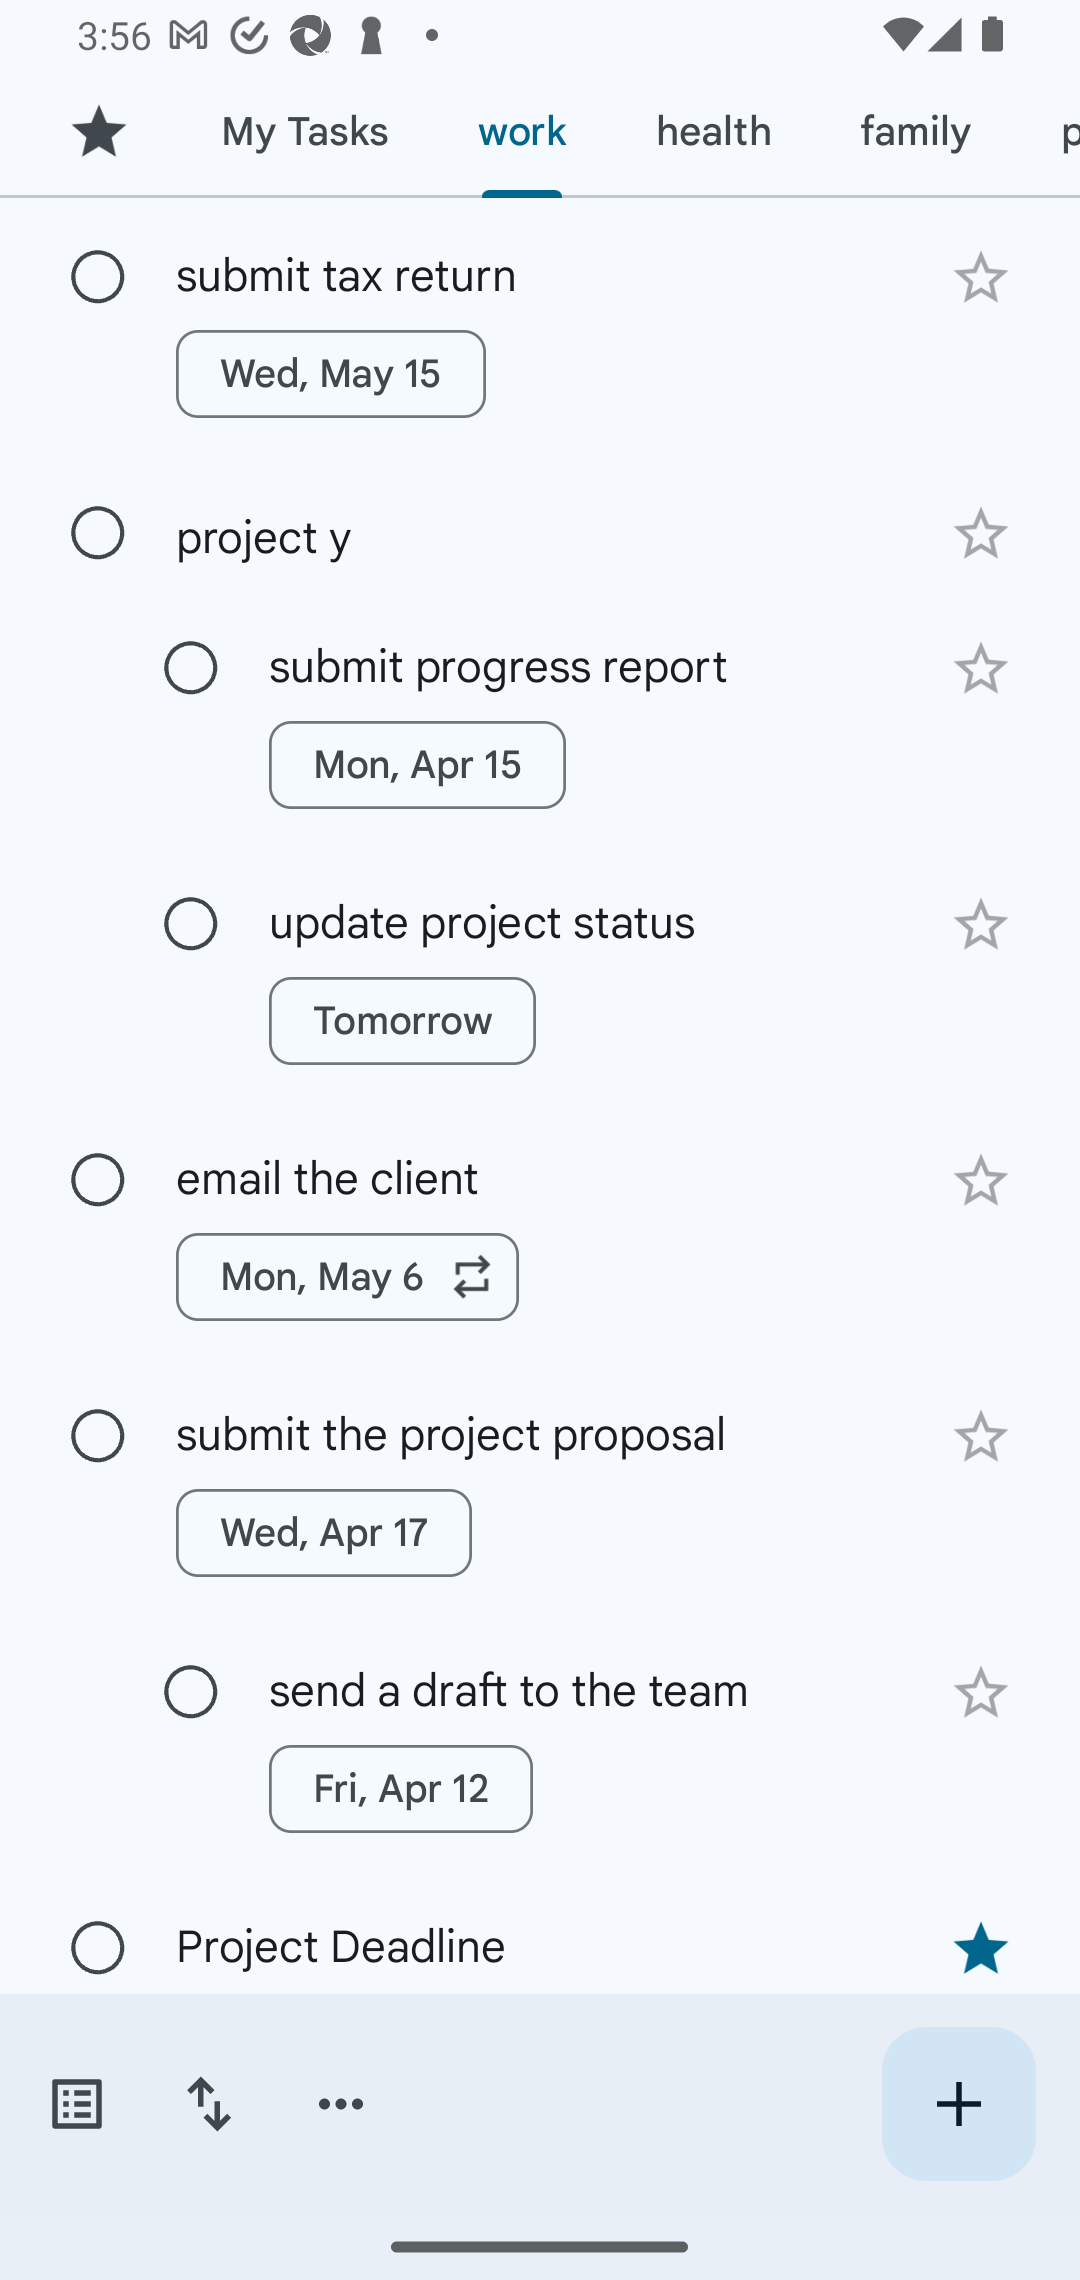  What do you see at coordinates (98, 276) in the screenshot?
I see `Mark as complete` at bounding box center [98, 276].